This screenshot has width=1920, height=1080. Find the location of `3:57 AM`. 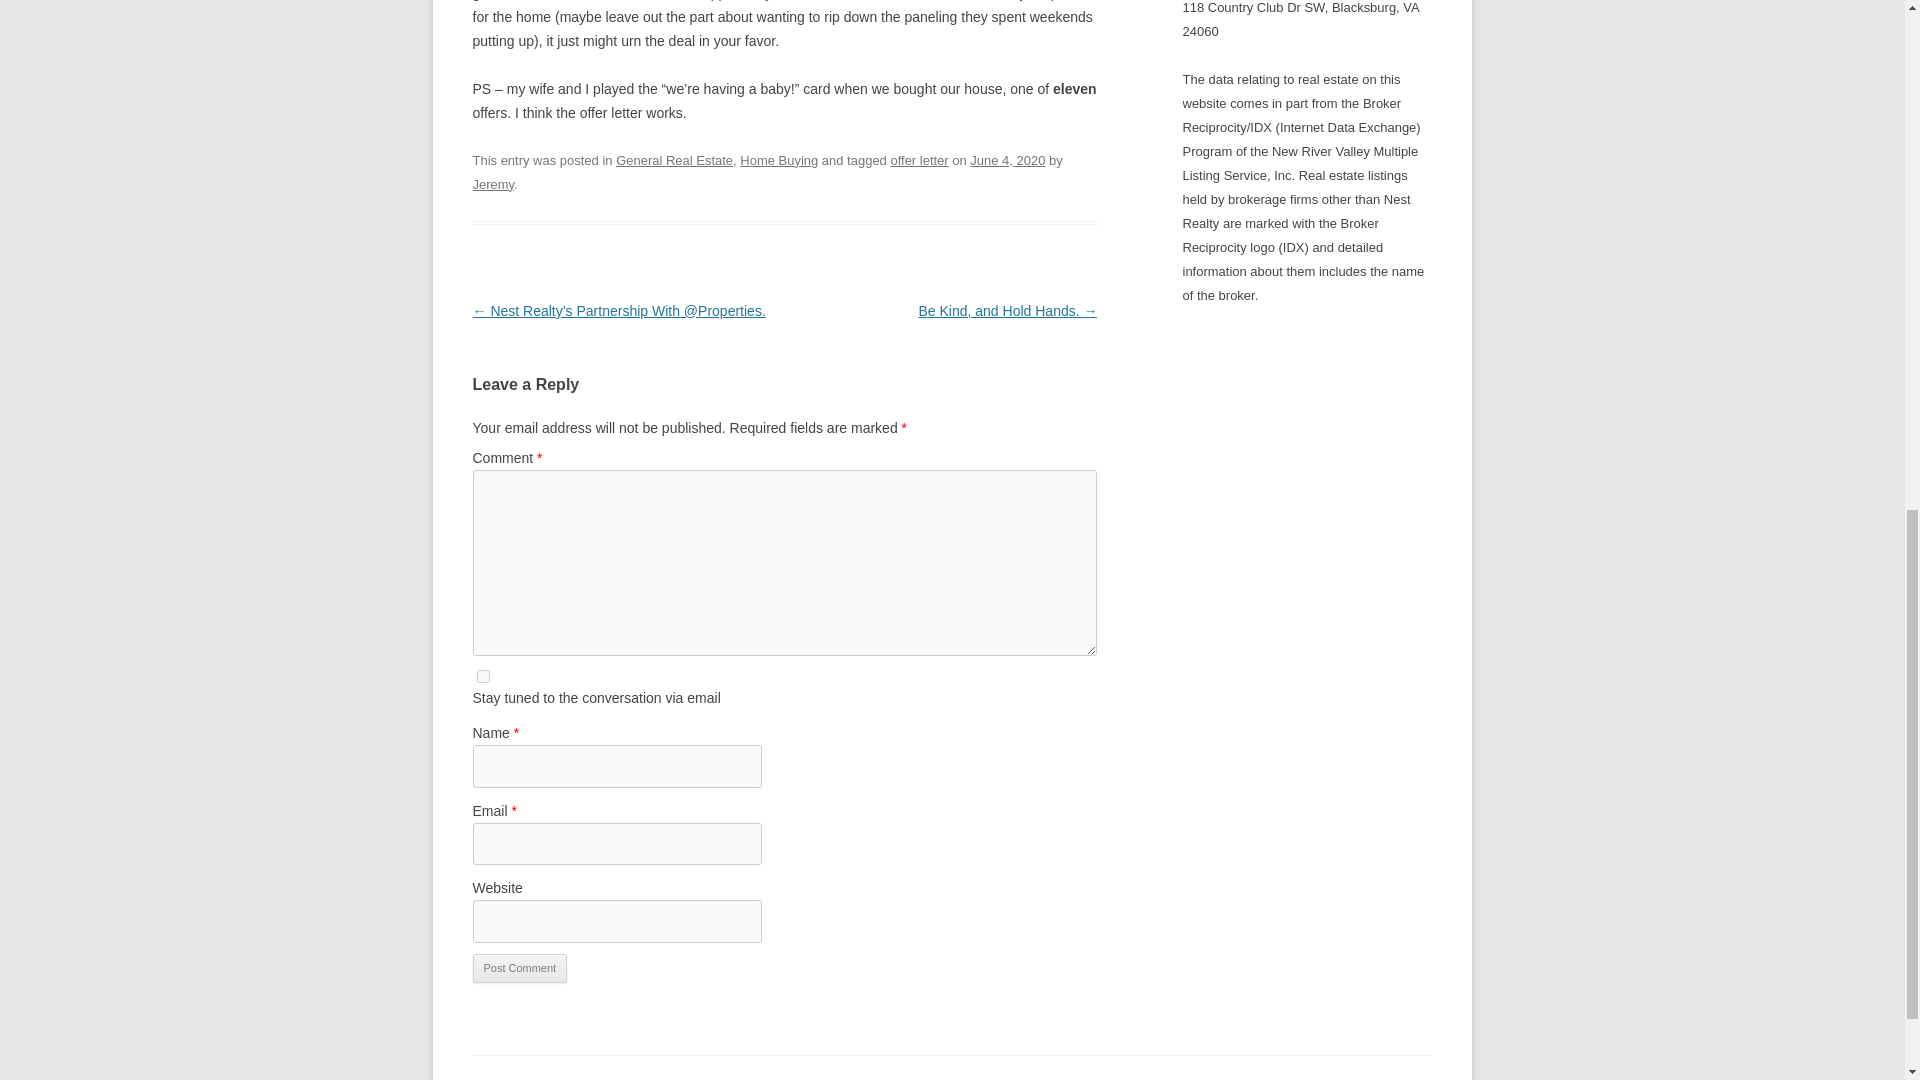

3:57 AM is located at coordinates (1006, 160).